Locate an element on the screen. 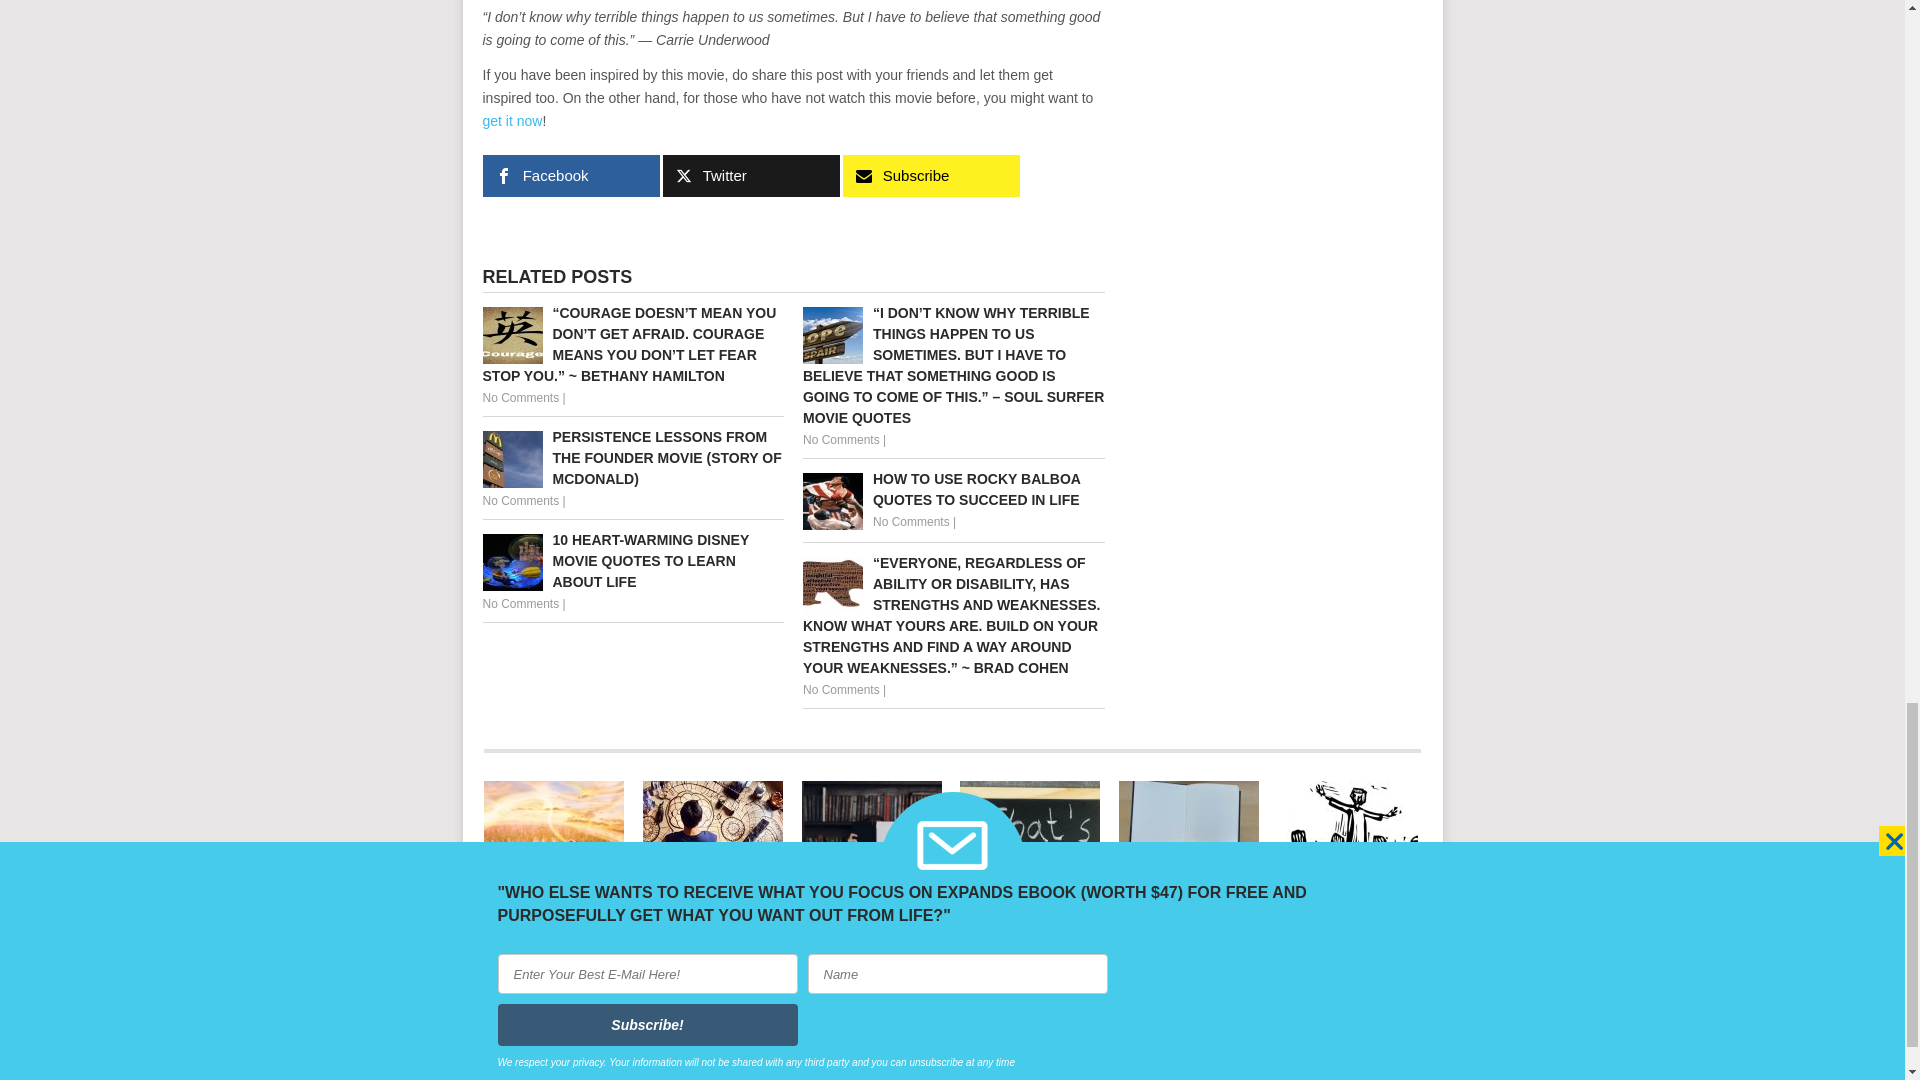 Image resolution: width=1920 pixels, height=1080 pixels. READ TO DISCOVER YOUR SELF-WORTH AND LEAD BY EXAMPLE is located at coordinates (872, 846).